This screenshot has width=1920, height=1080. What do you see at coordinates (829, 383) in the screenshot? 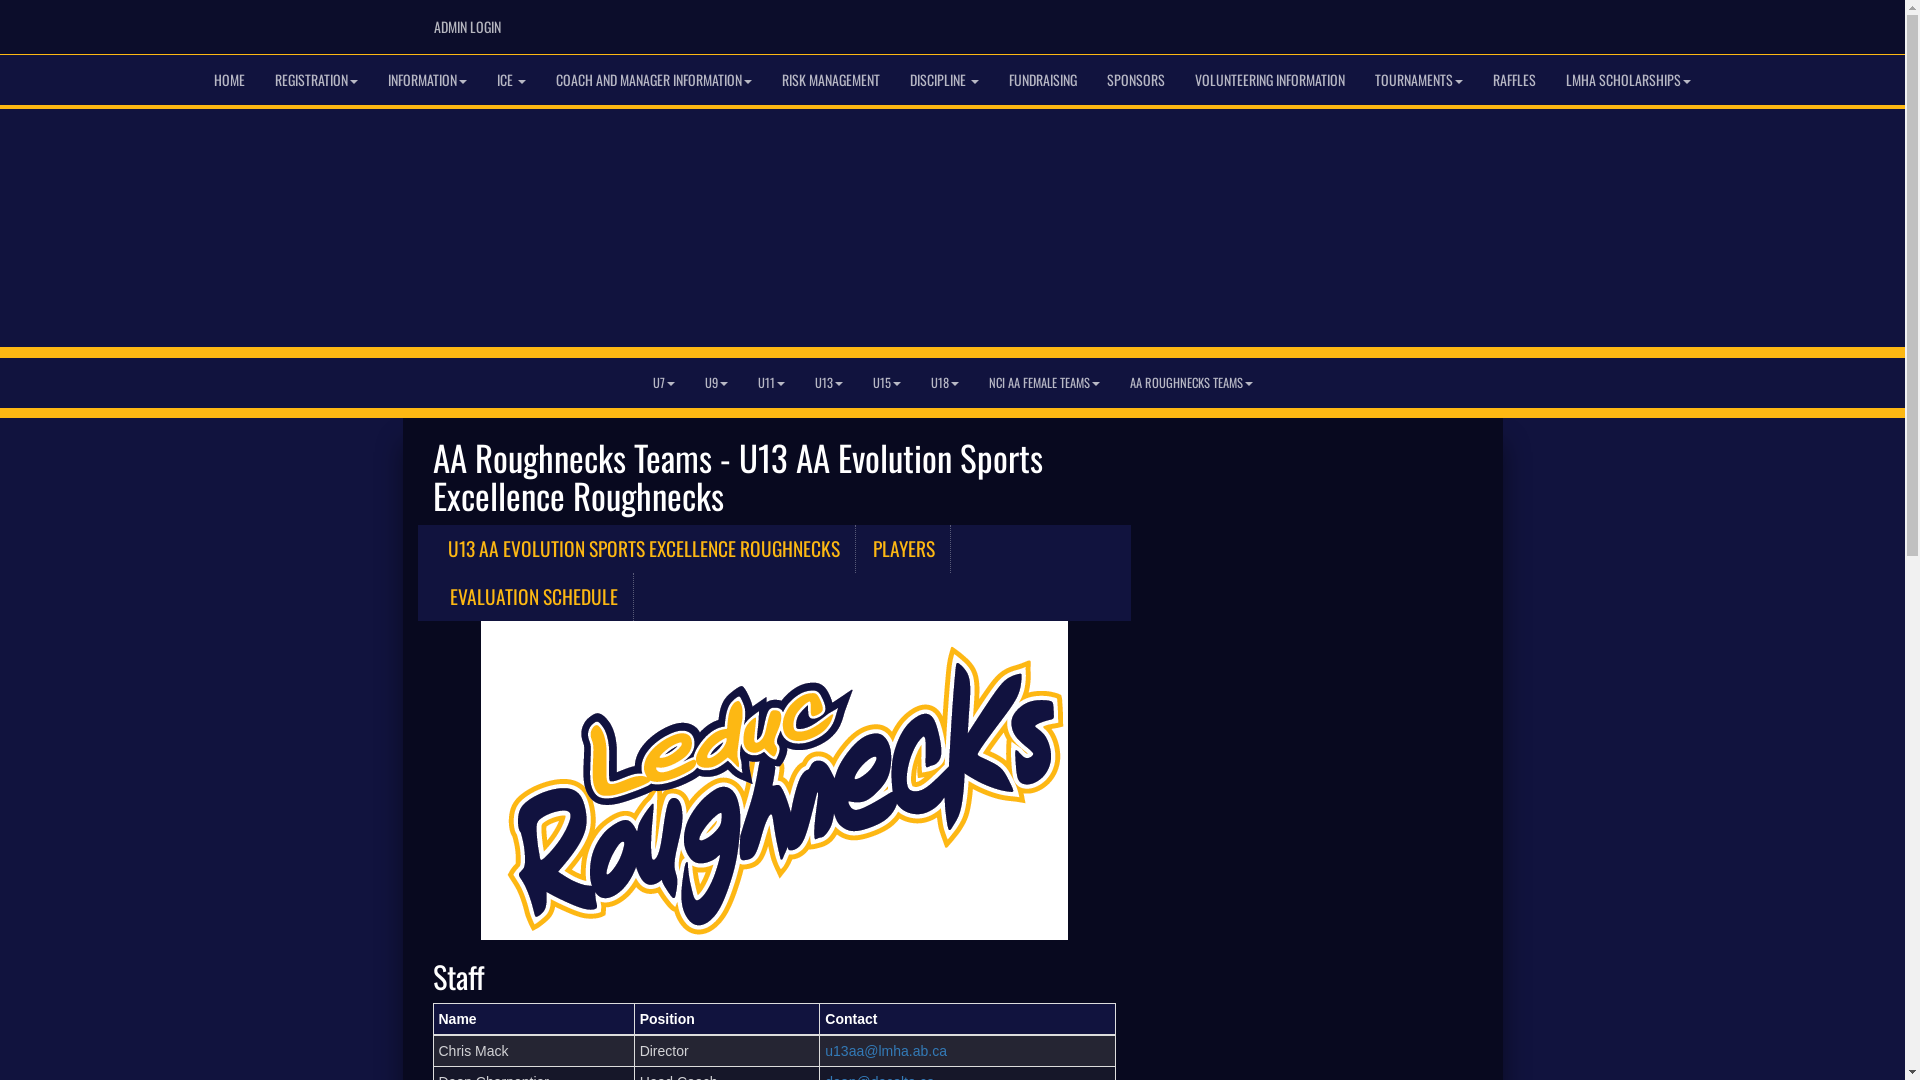
I see `U13` at bounding box center [829, 383].